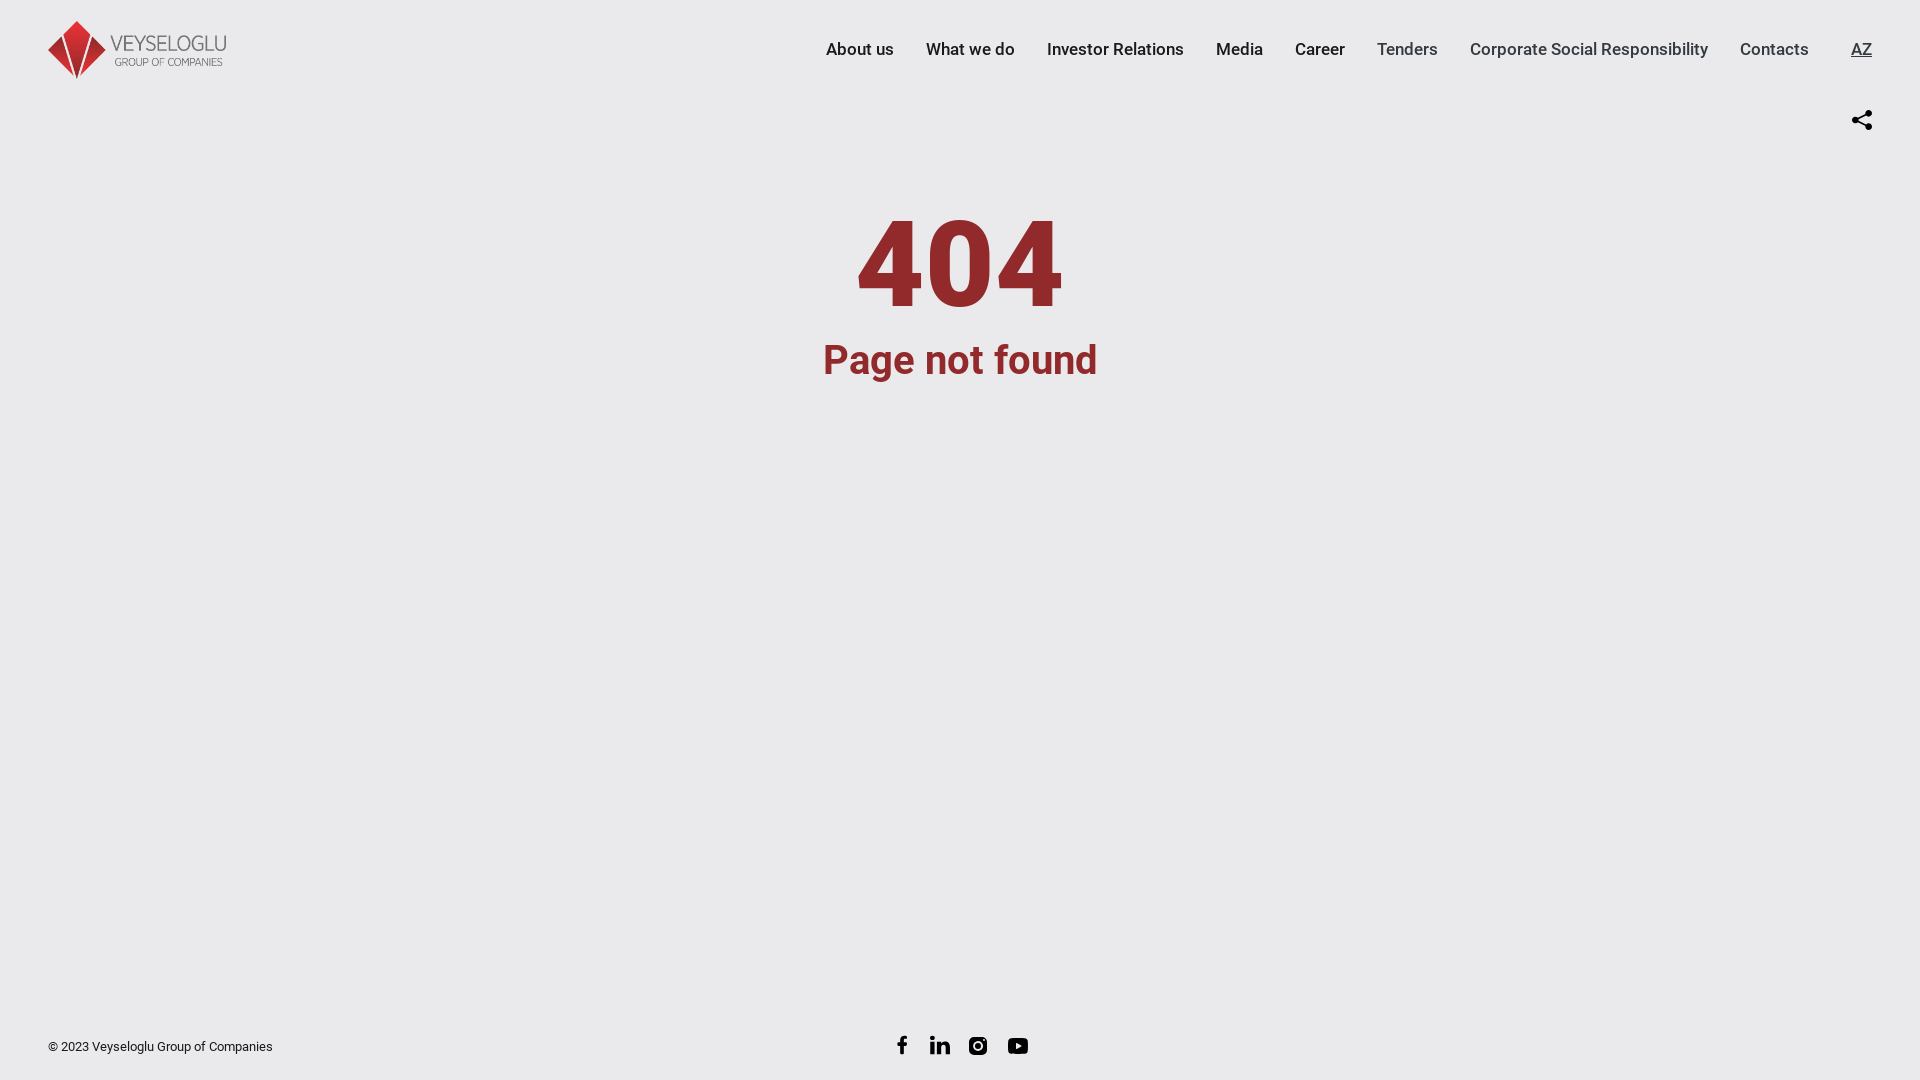 This screenshot has height=1080, width=1920. What do you see at coordinates (1774, 48) in the screenshot?
I see `Contacts` at bounding box center [1774, 48].